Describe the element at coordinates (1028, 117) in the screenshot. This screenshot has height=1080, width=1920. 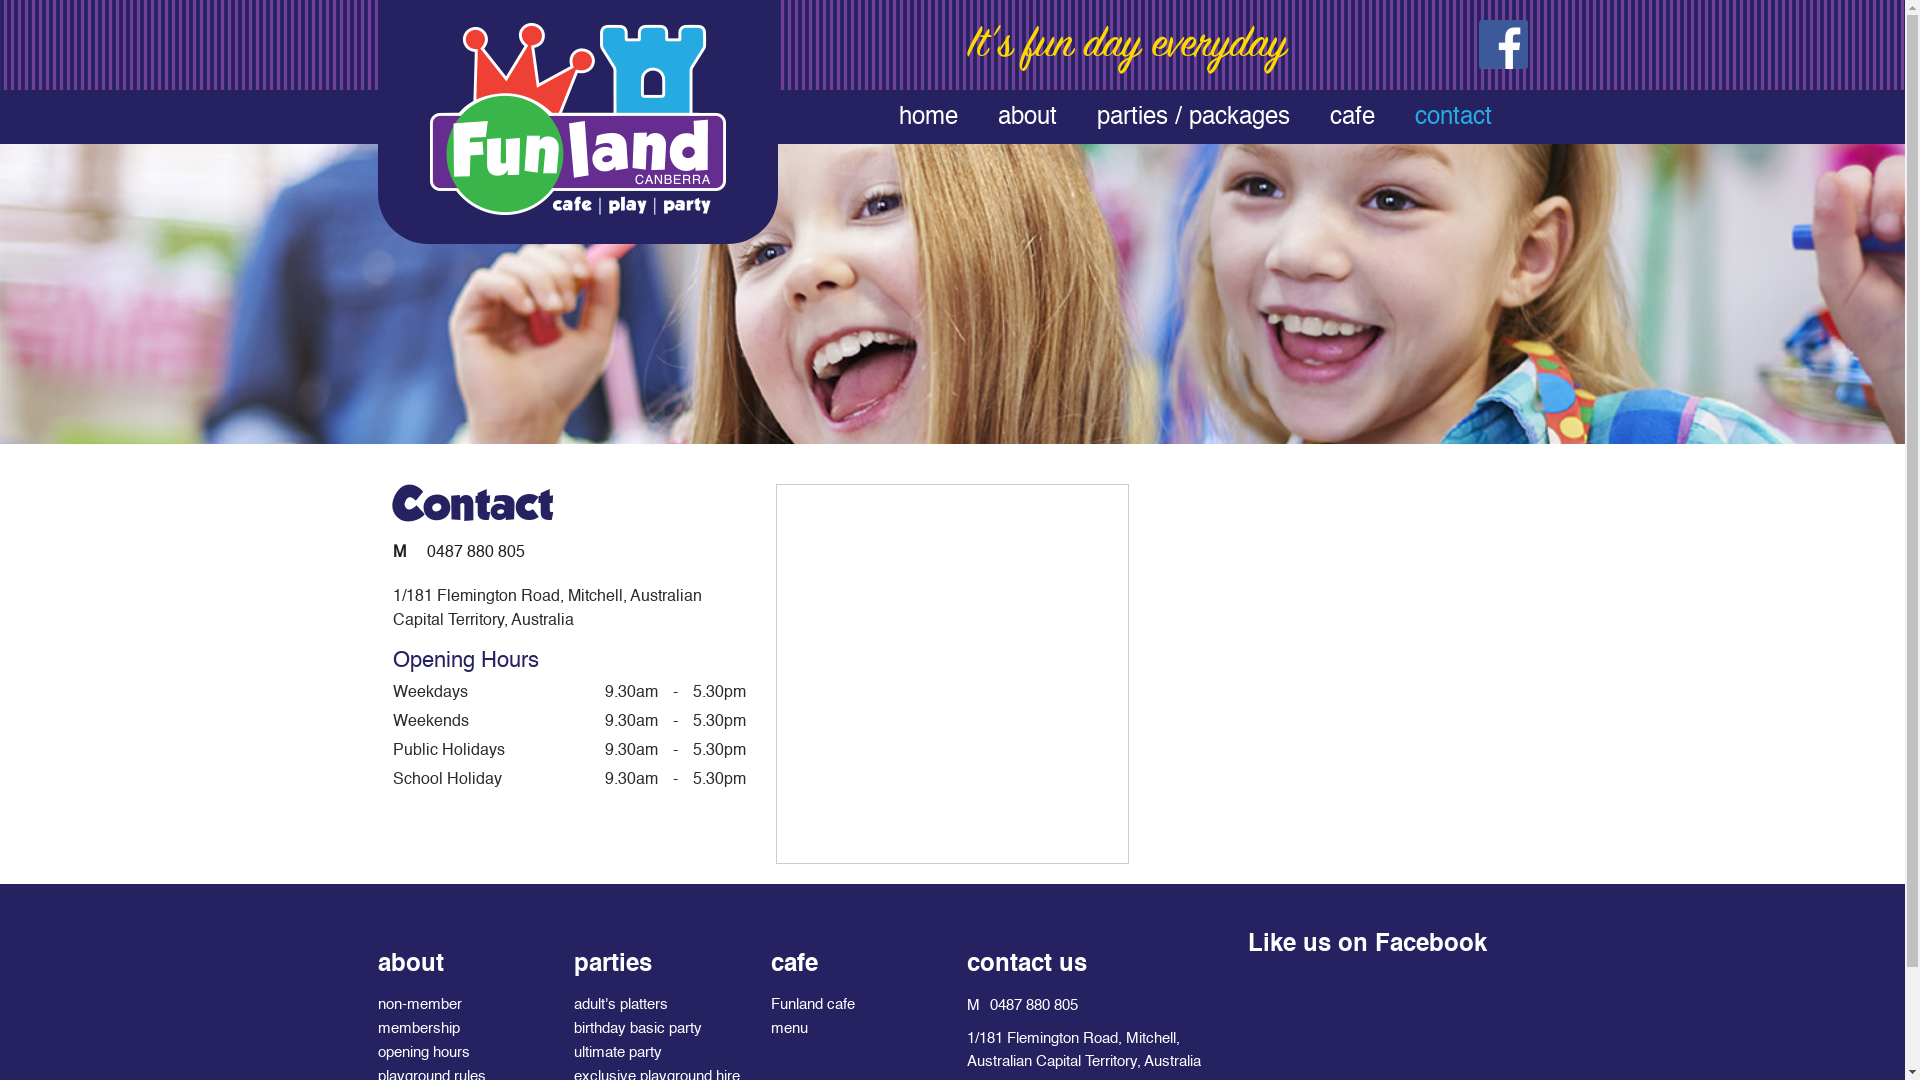
I see `about` at that location.